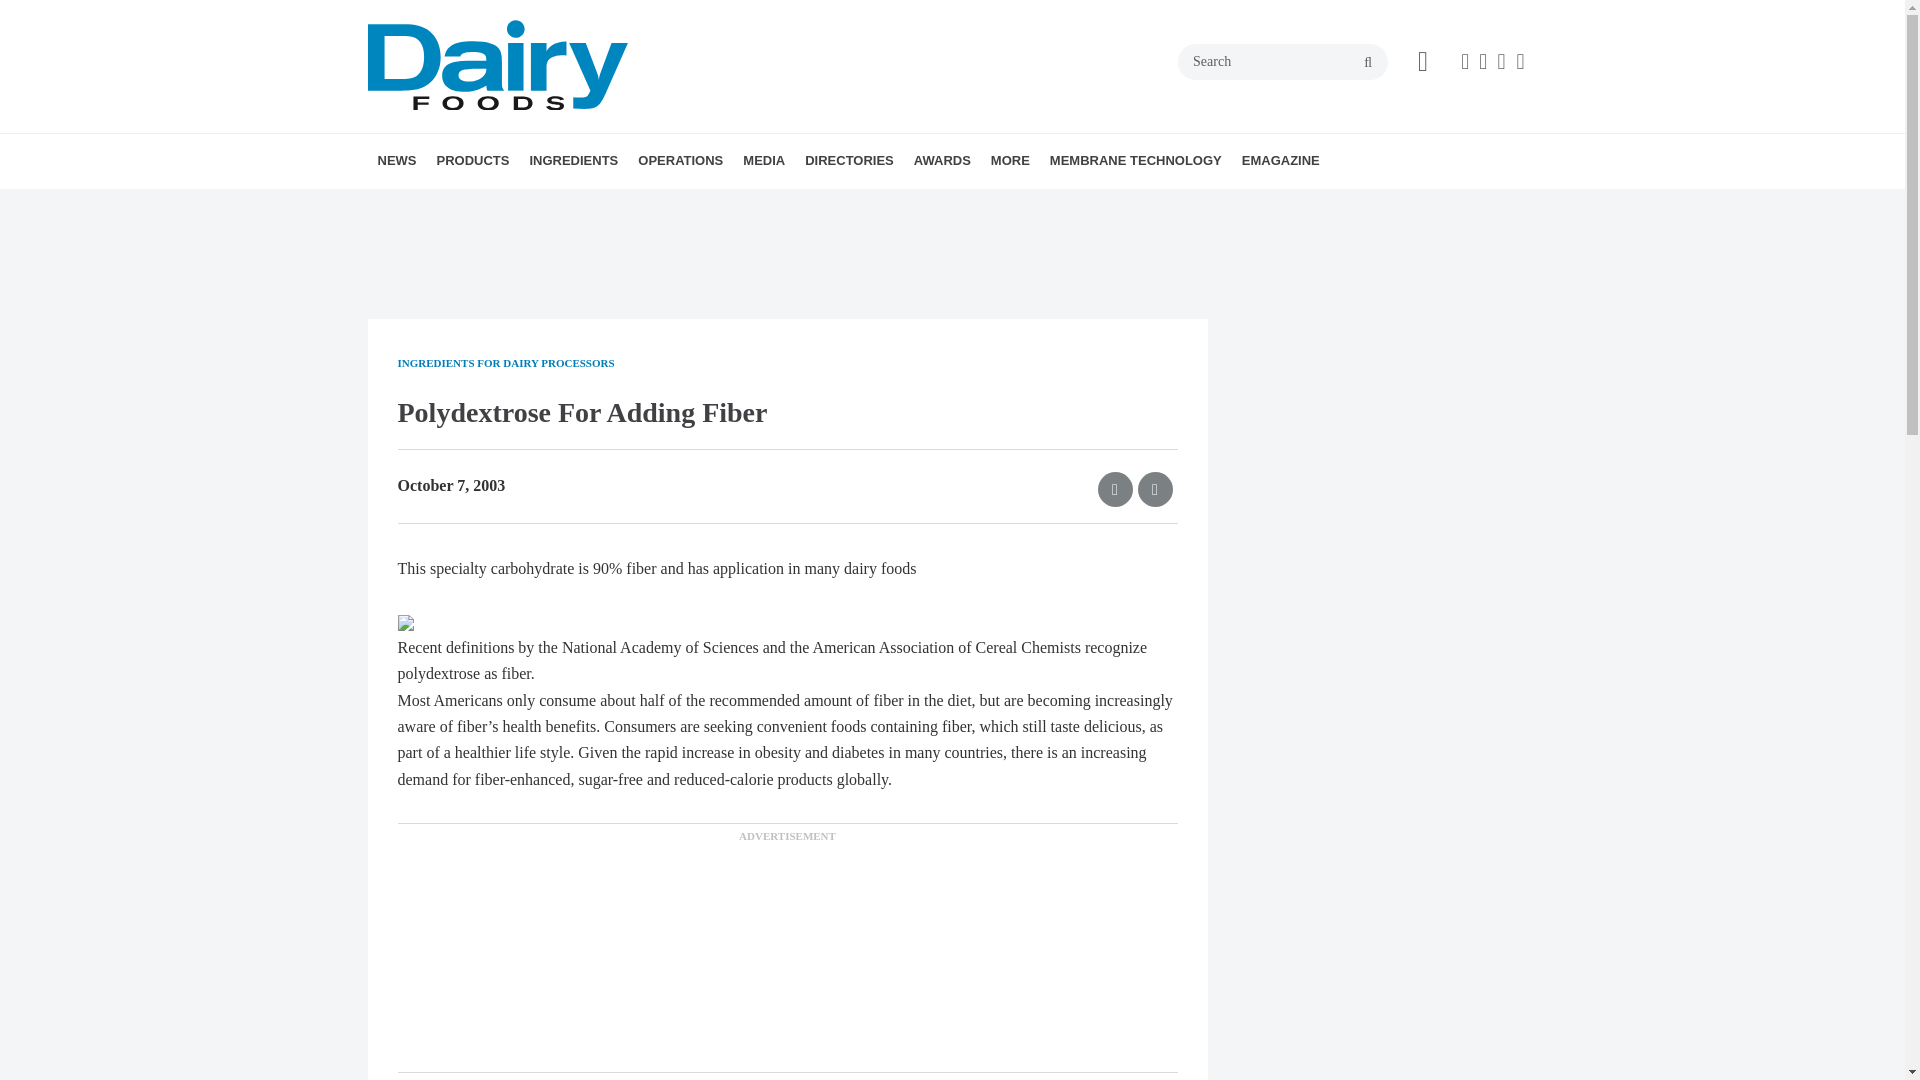 This screenshot has height=1080, width=1920. Describe the element at coordinates (696, 206) in the screenshot. I see `PROBIOTICS` at that location.